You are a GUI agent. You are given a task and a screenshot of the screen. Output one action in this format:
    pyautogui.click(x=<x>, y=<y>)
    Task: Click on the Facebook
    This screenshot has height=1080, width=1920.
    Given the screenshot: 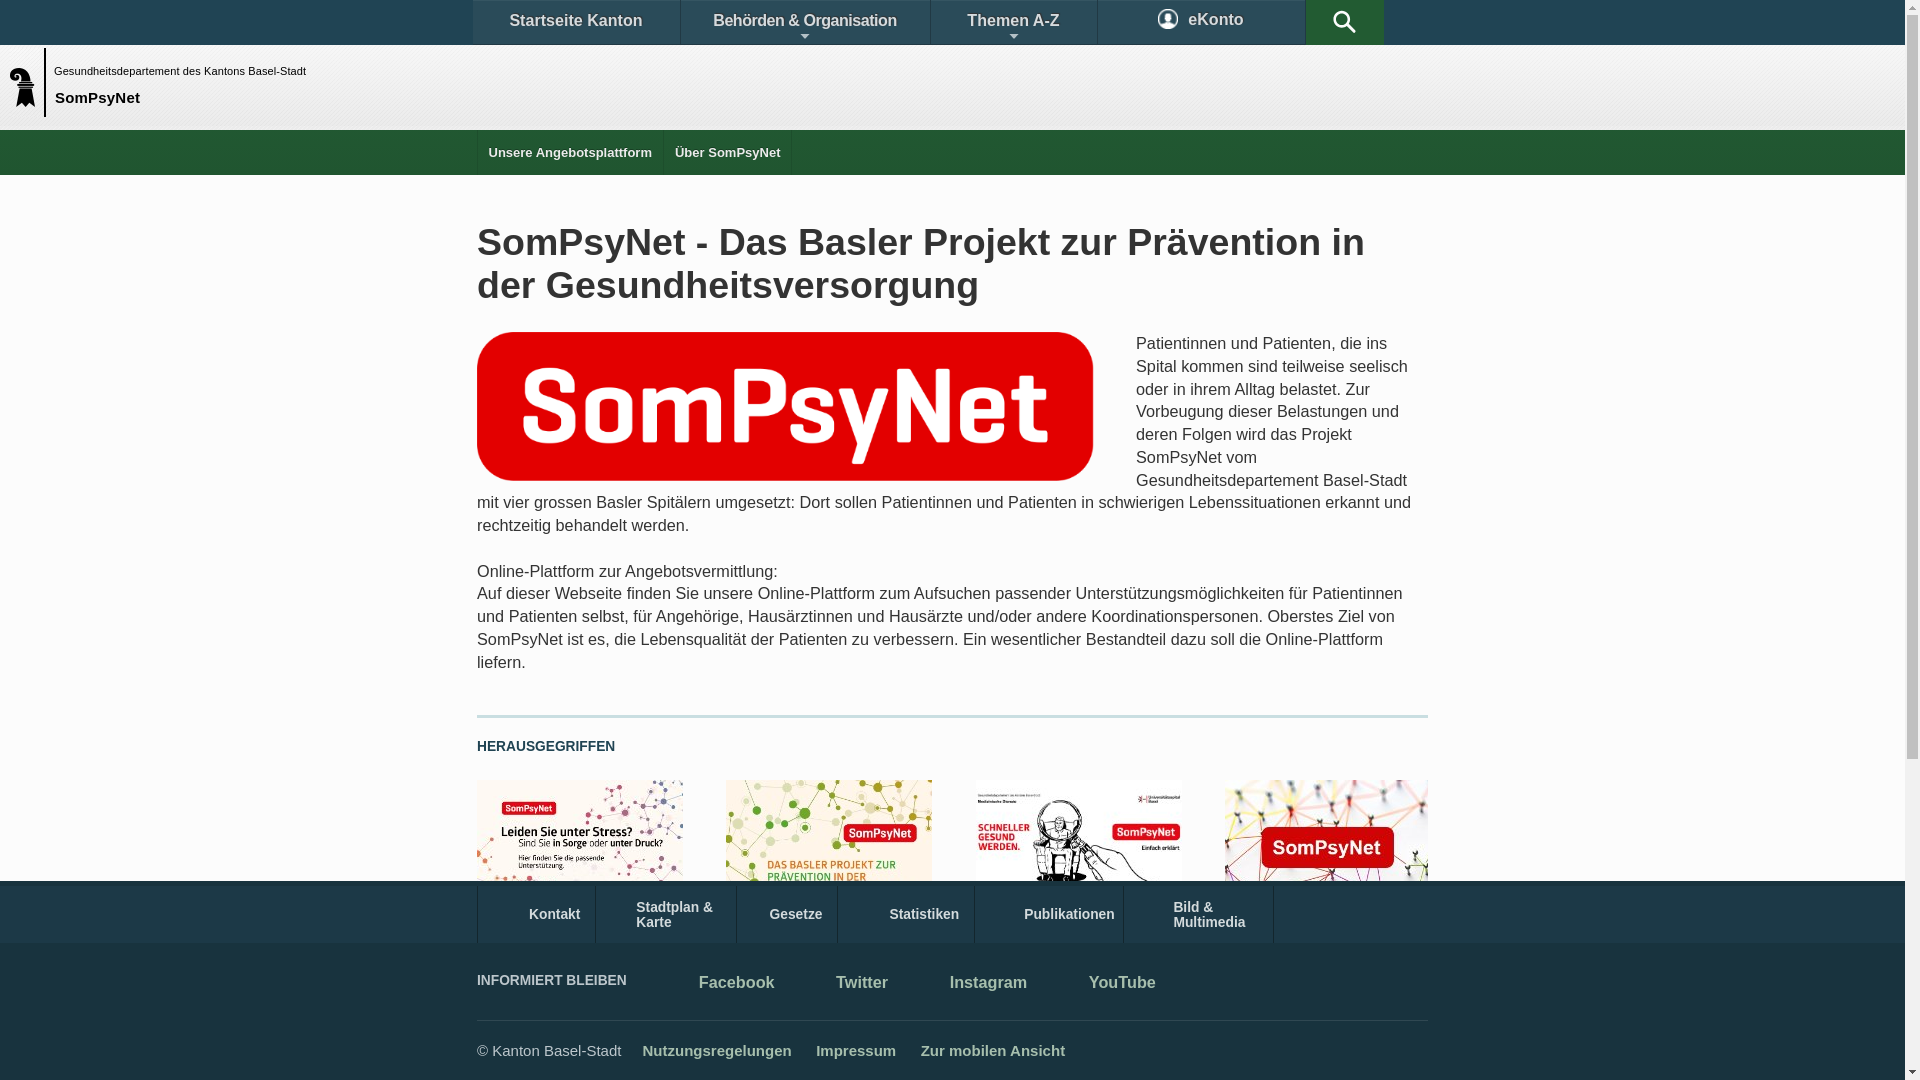 What is the action you would take?
    pyautogui.click(x=722, y=984)
    